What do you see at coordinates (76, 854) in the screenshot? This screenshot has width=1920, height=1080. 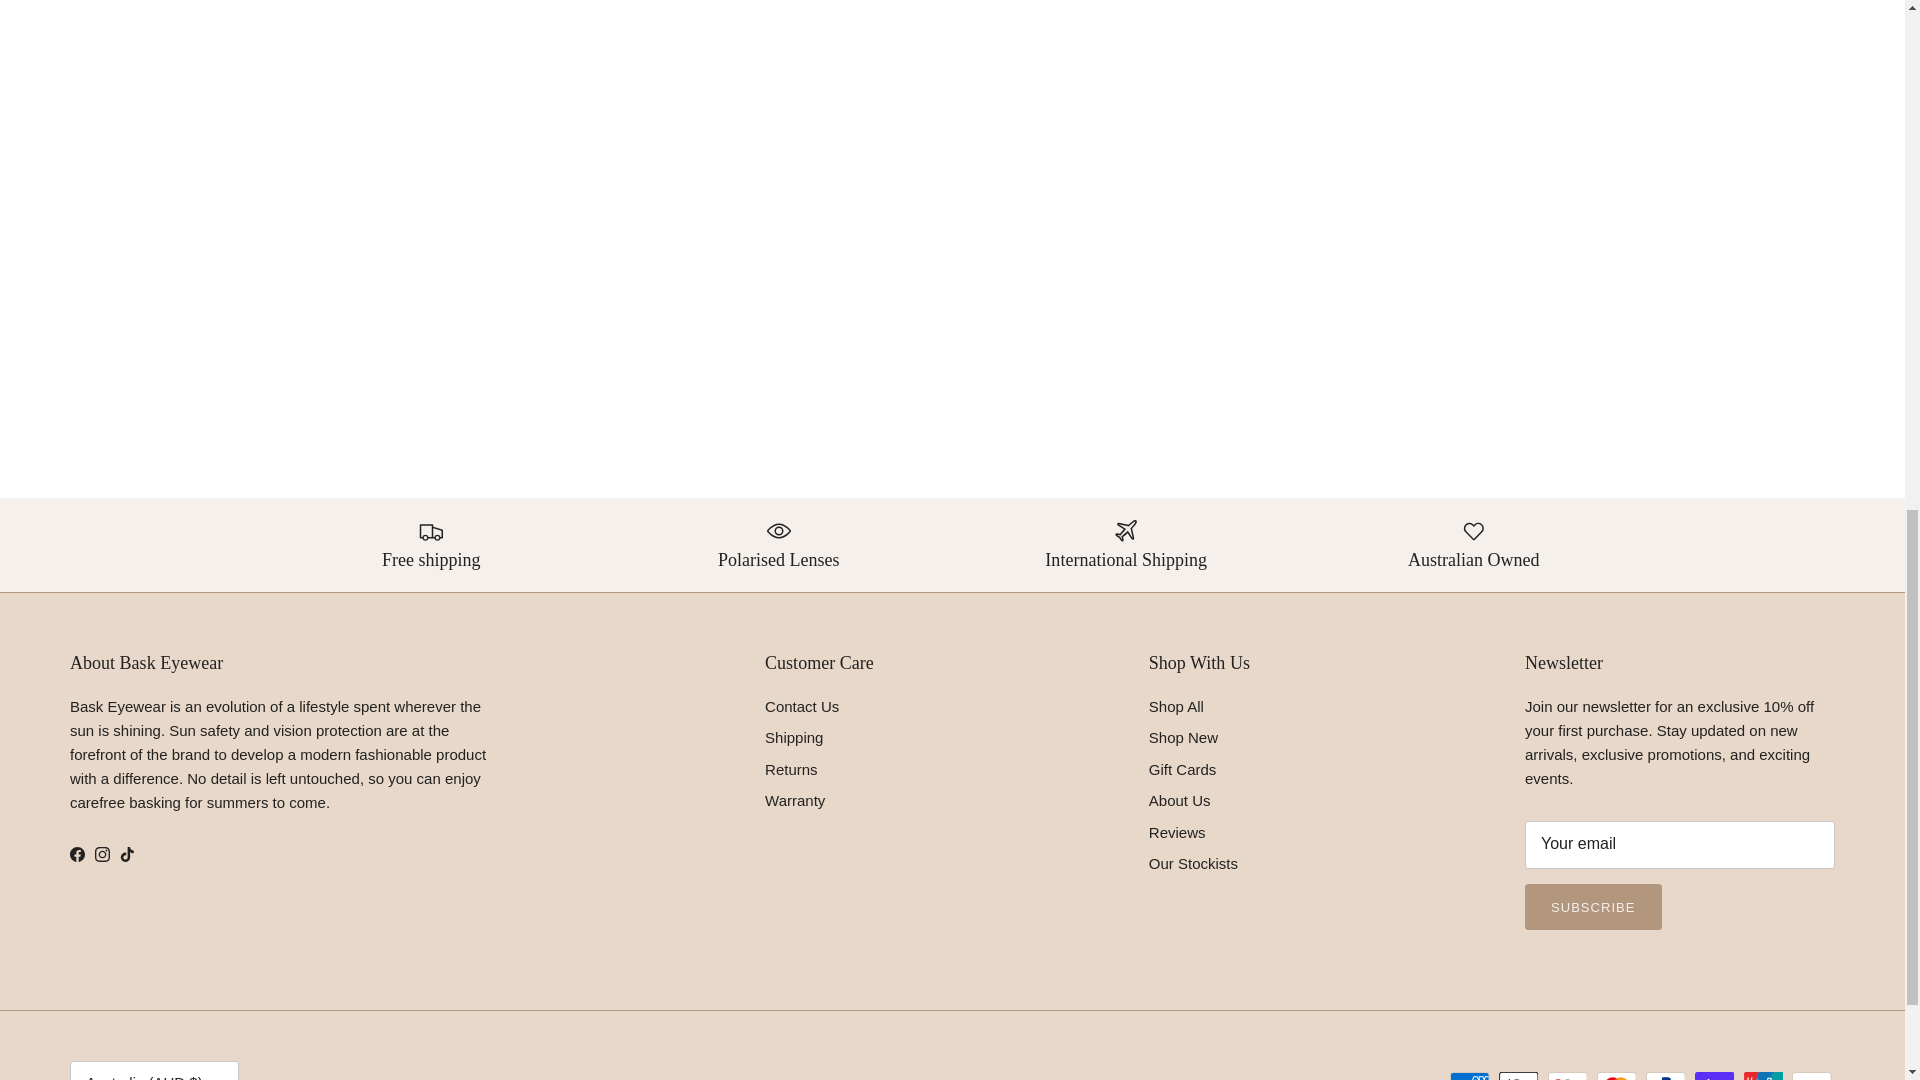 I see `Bask Eyewear on Facebook` at bounding box center [76, 854].